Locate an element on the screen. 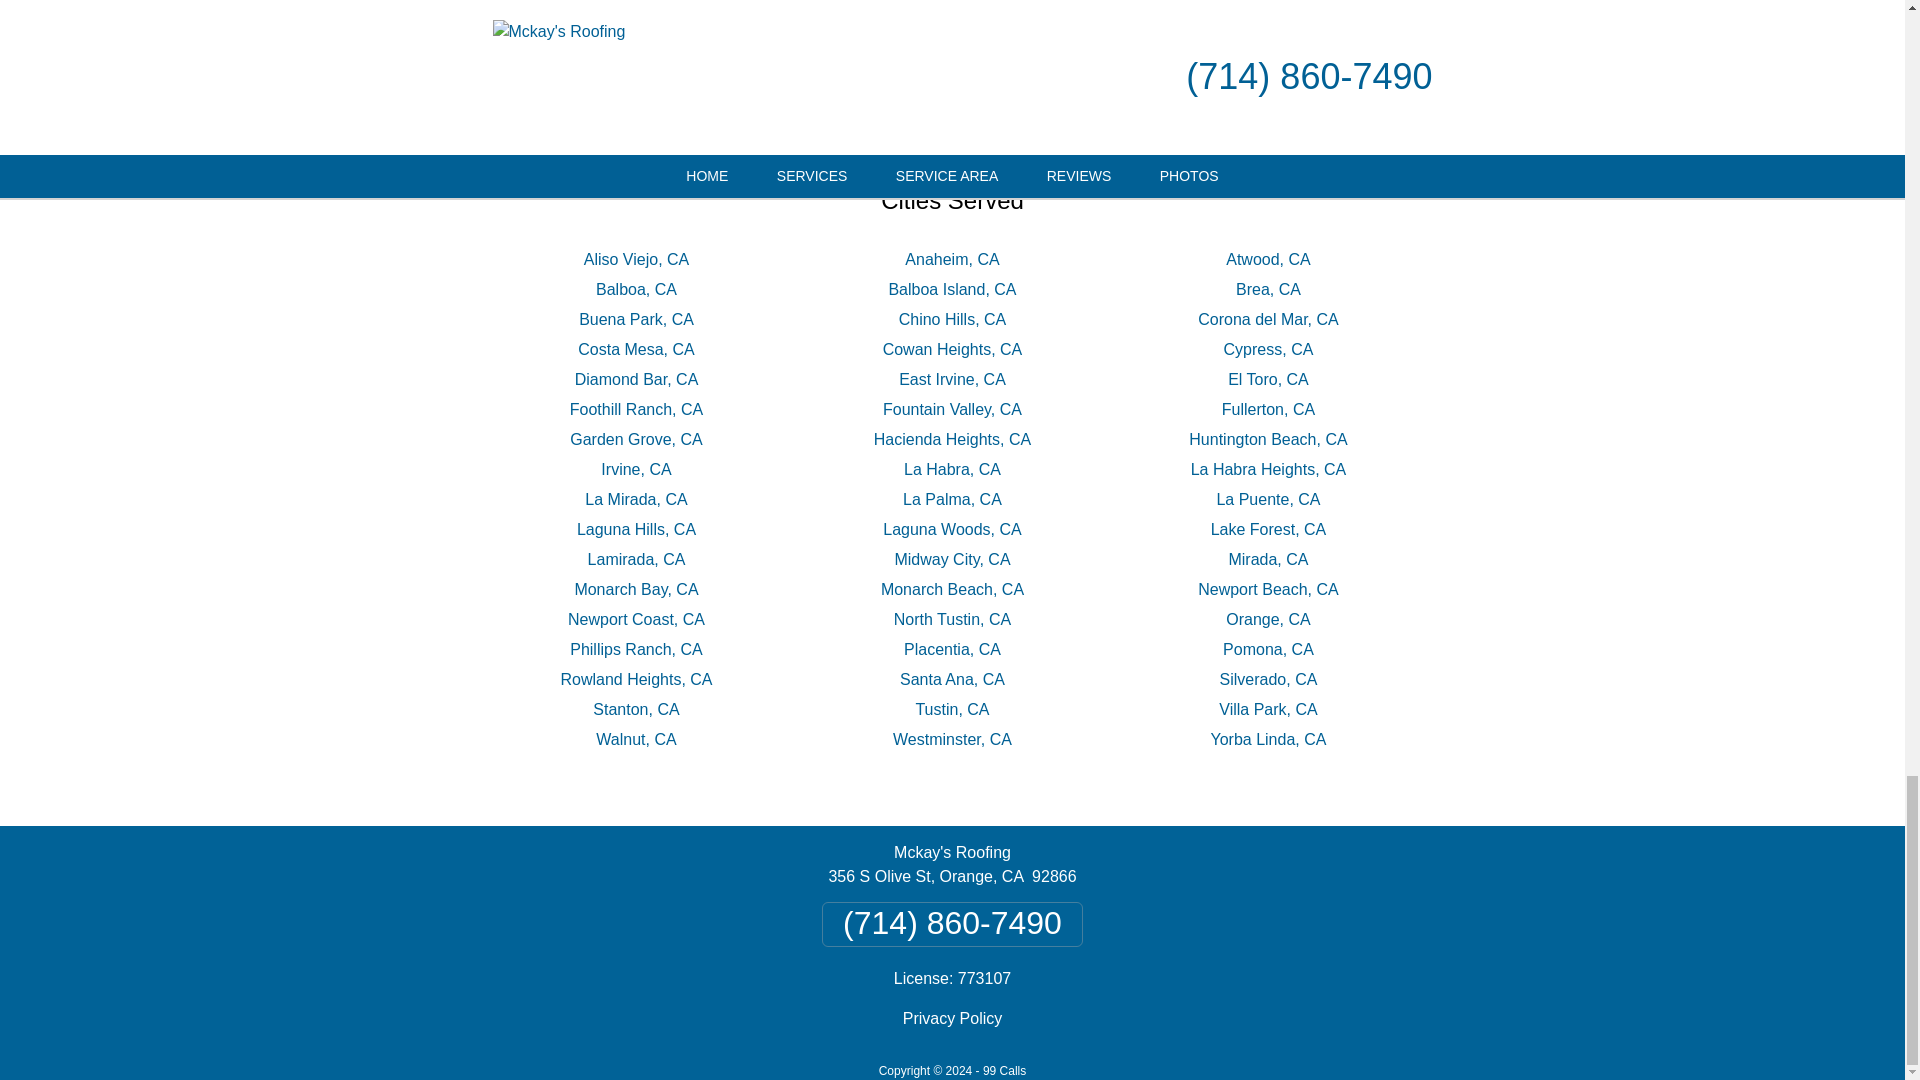  Yelp is located at coordinates (1023, 76).